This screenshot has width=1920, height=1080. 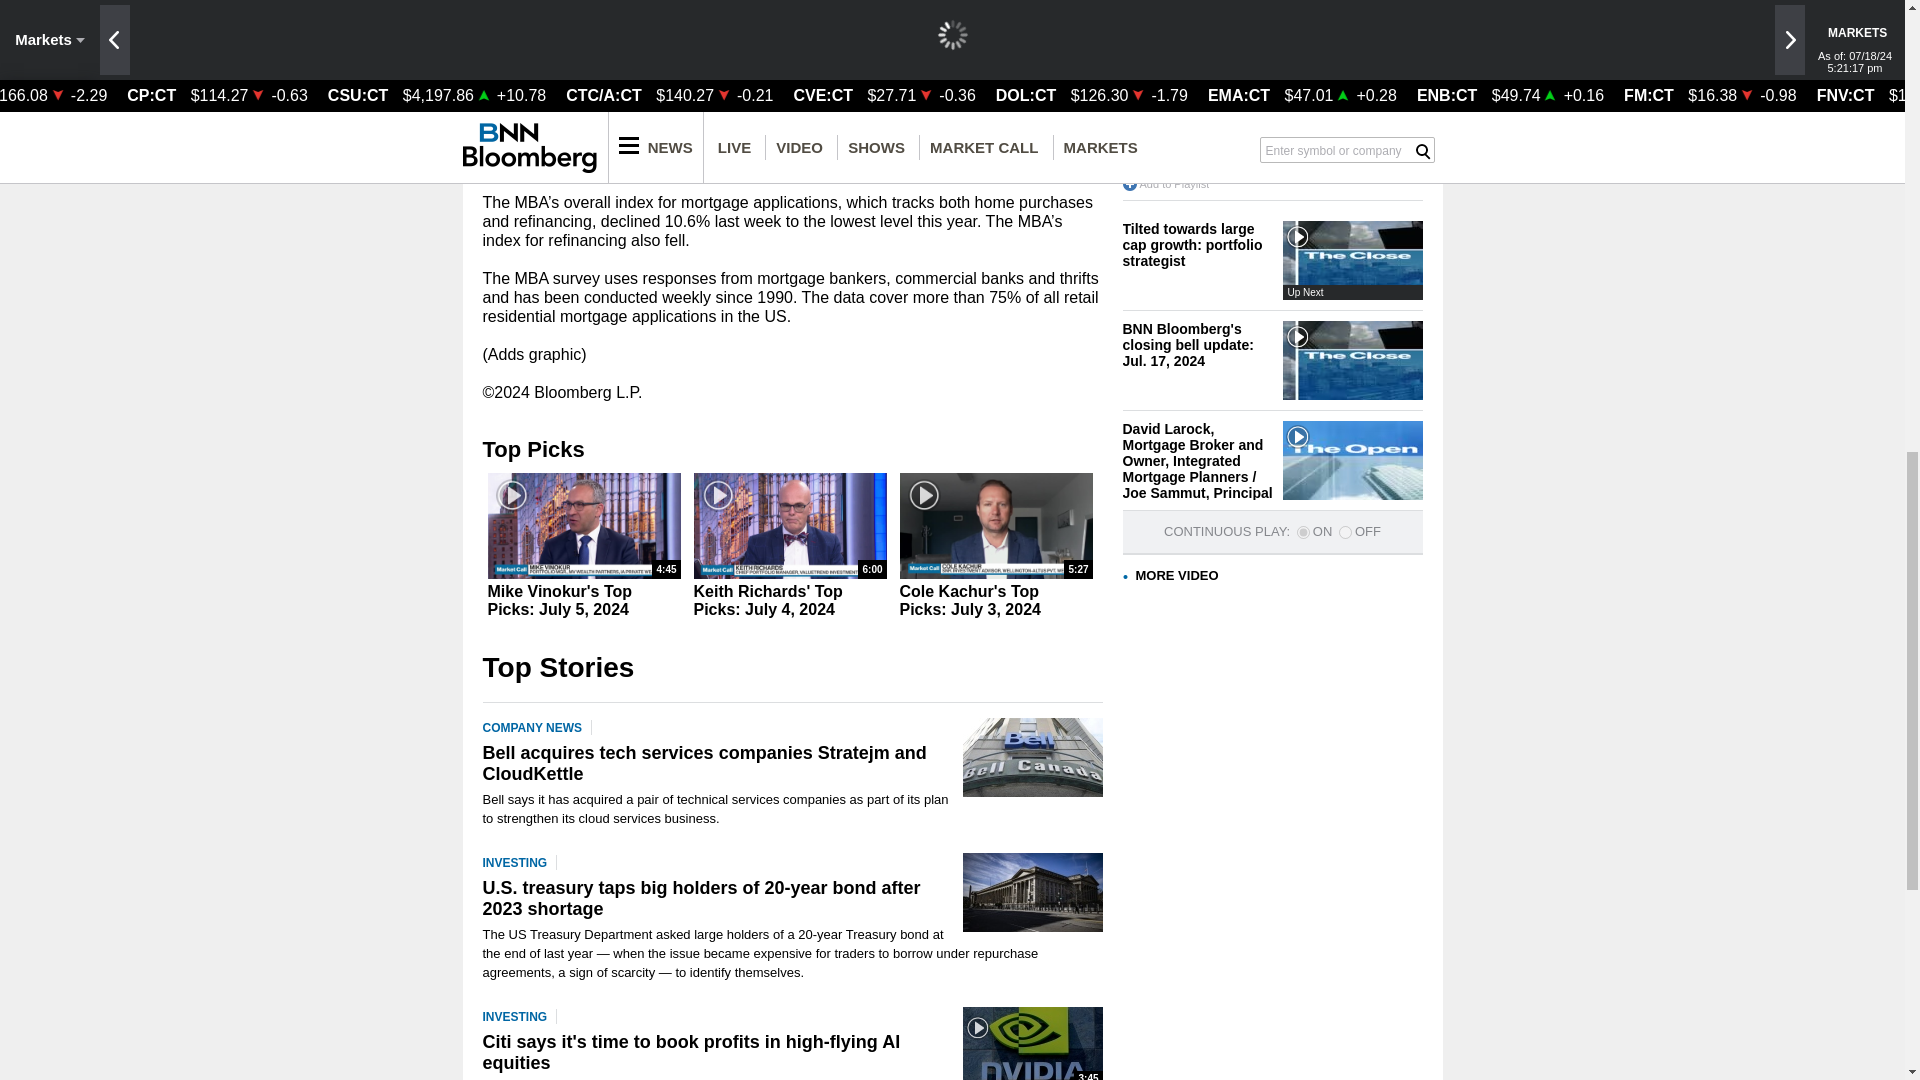 What do you see at coordinates (1344, 532) in the screenshot?
I see `false` at bounding box center [1344, 532].